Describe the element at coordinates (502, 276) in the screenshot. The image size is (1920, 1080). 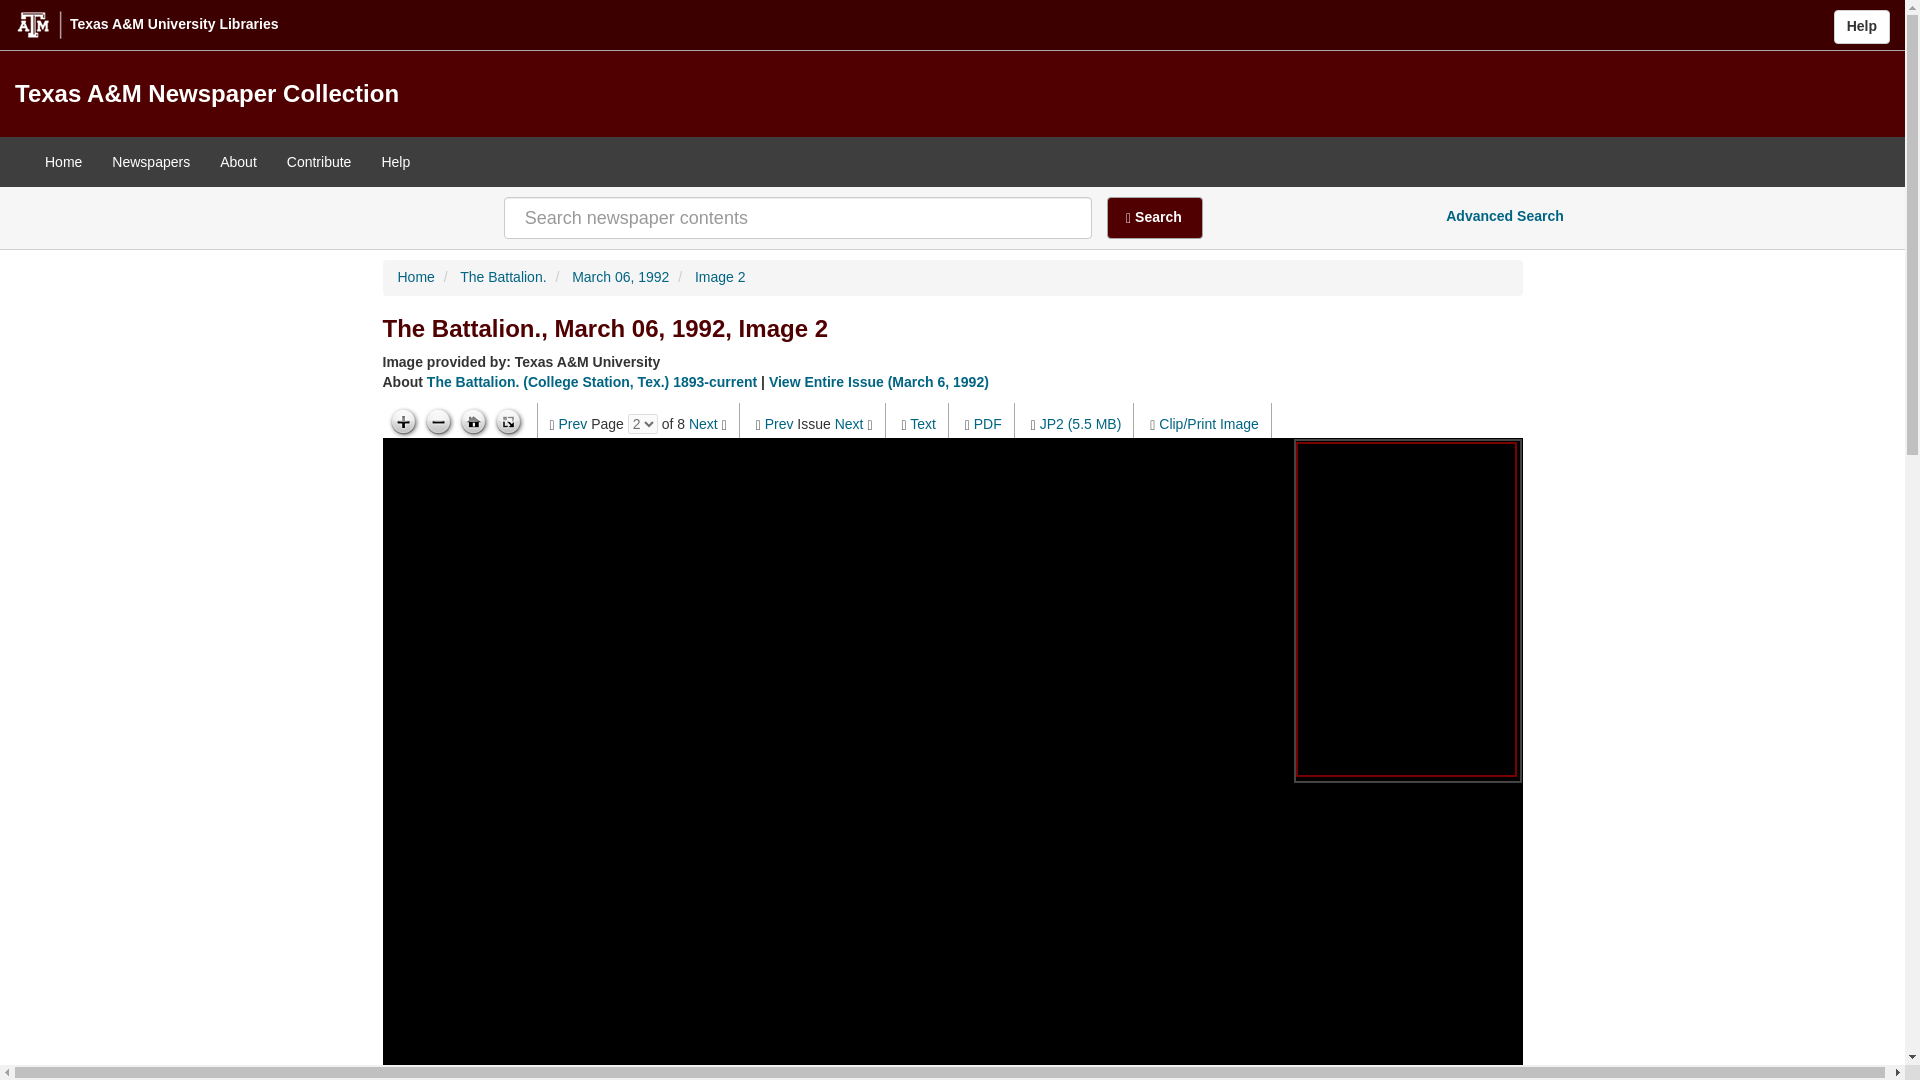
I see `The Battalion.` at that location.